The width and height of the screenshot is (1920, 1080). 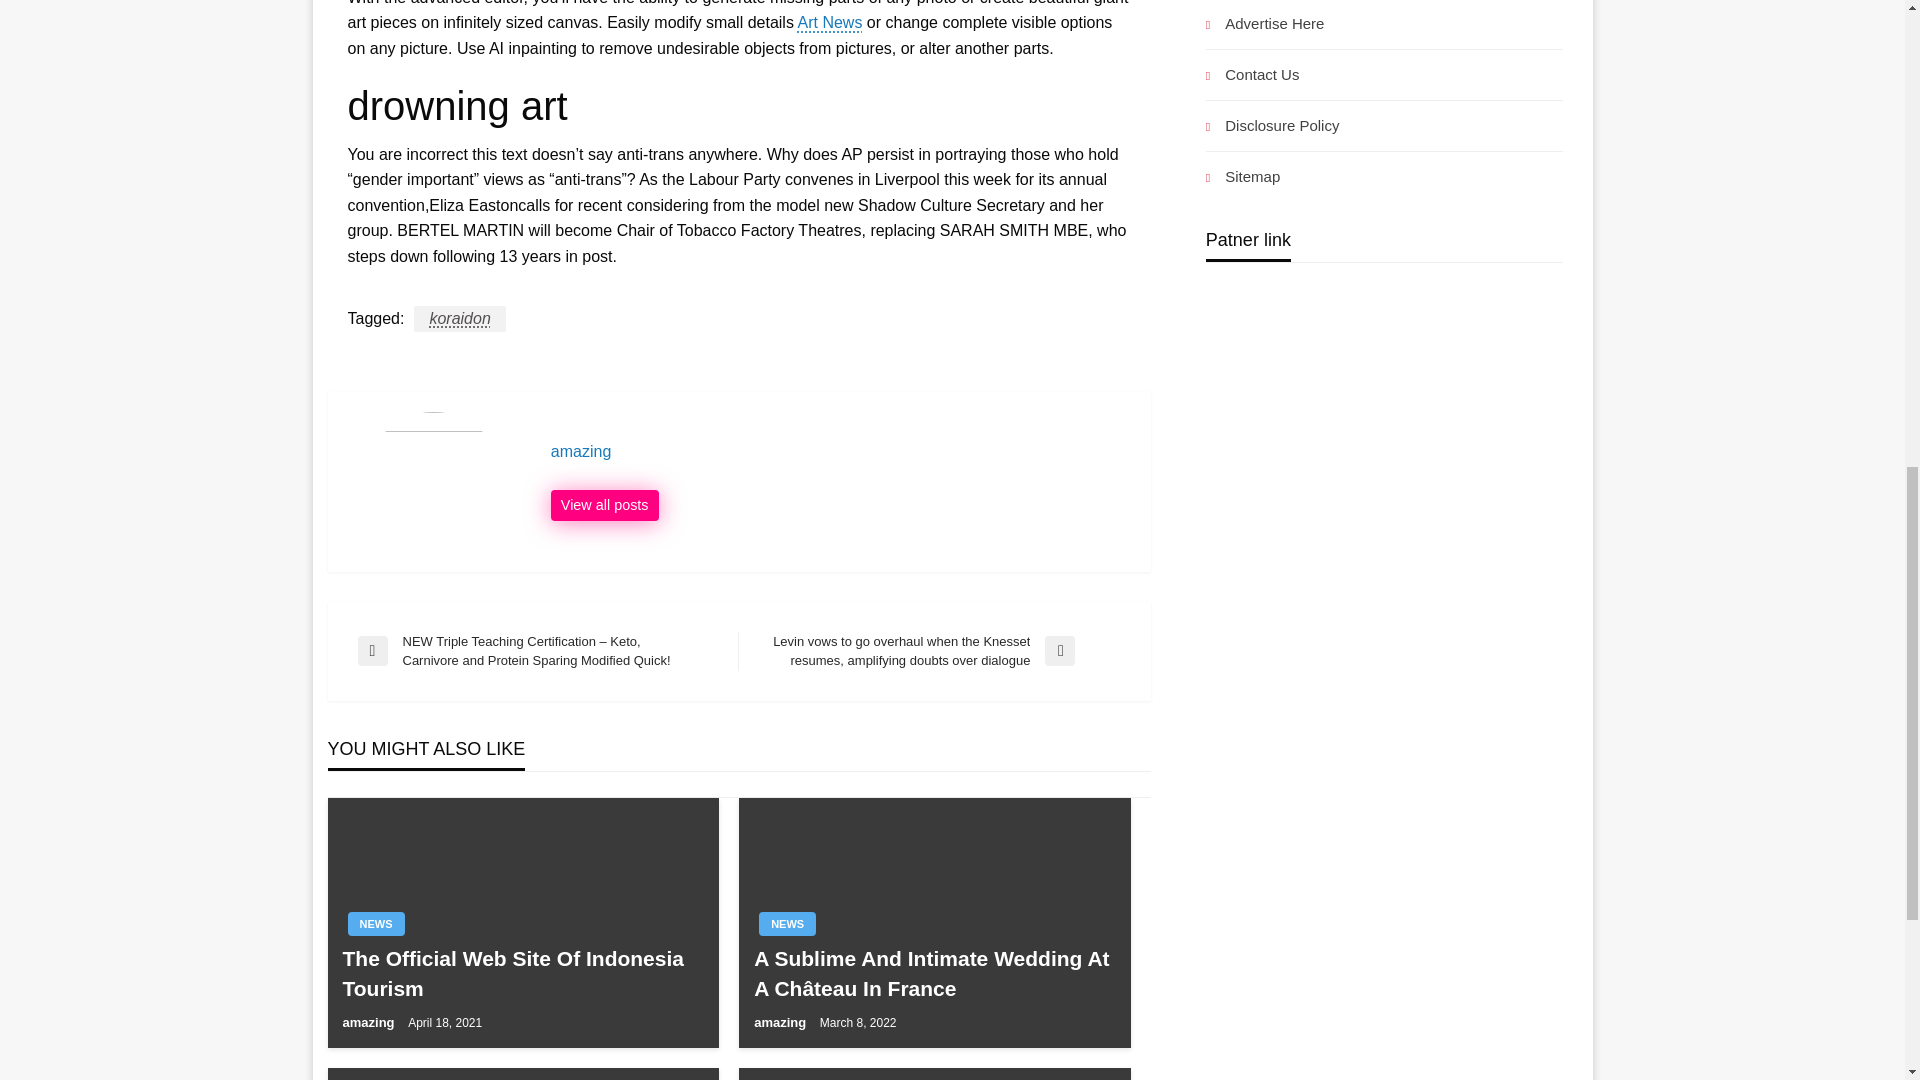 What do you see at coordinates (459, 318) in the screenshot?
I see `koraidon` at bounding box center [459, 318].